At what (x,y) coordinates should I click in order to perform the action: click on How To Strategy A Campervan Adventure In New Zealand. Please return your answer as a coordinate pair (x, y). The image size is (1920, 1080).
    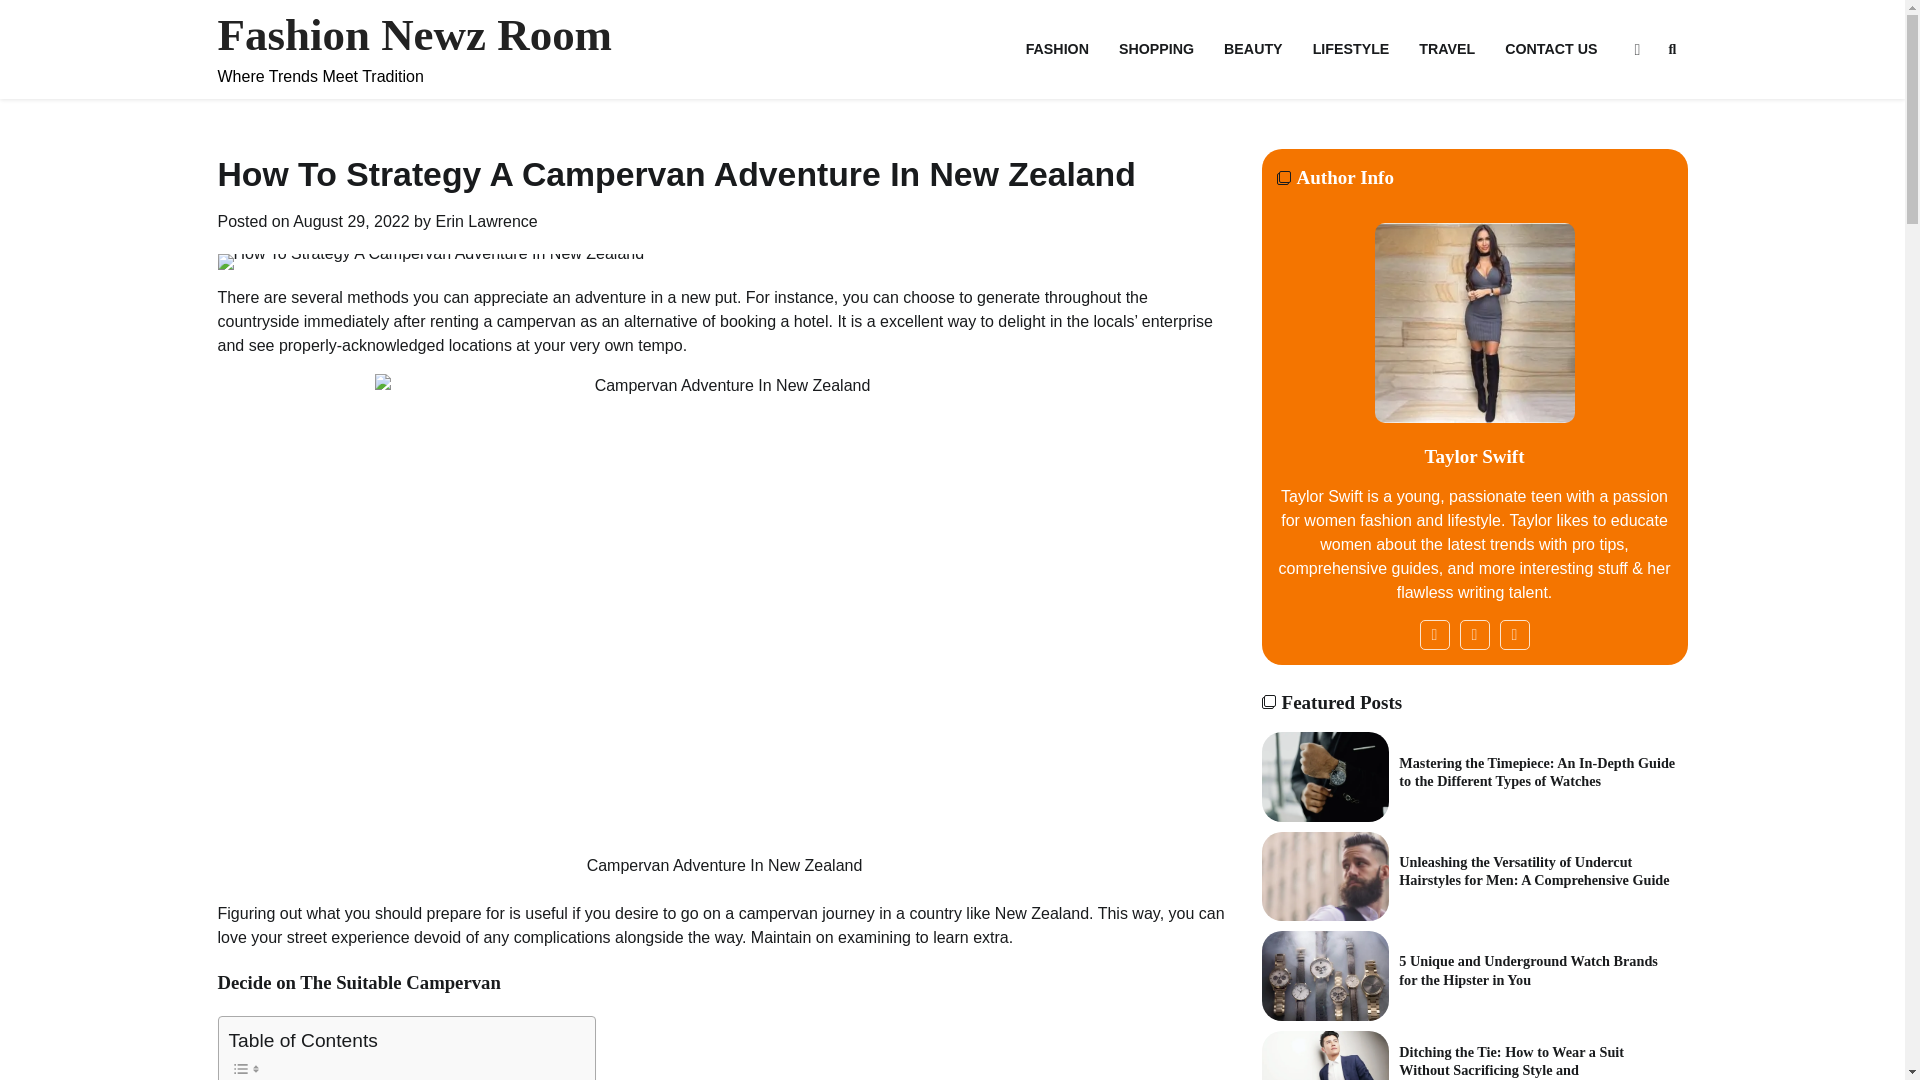
    Looking at the image, I should click on (432, 262).